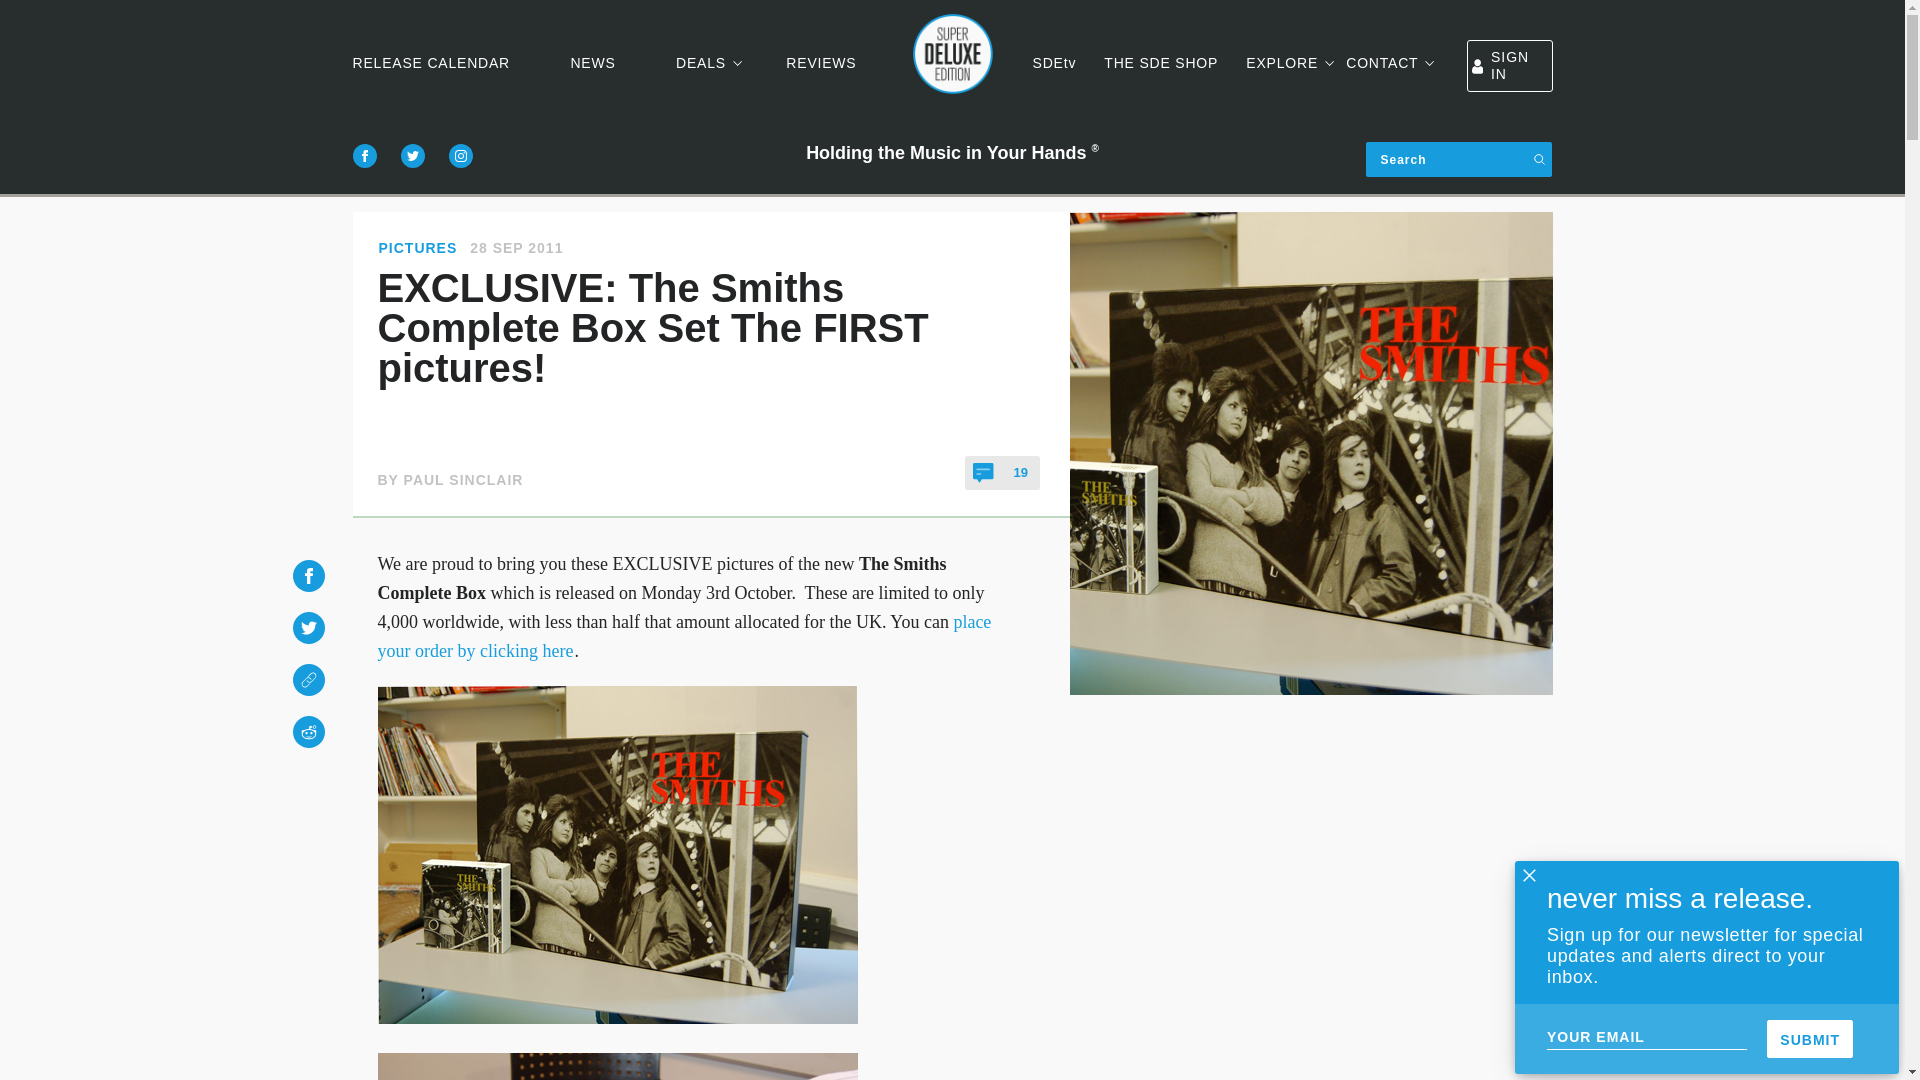 The width and height of the screenshot is (1920, 1080). Describe the element at coordinates (1160, 62) in the screenshot. I see `THE SDE SHOP` at that location.